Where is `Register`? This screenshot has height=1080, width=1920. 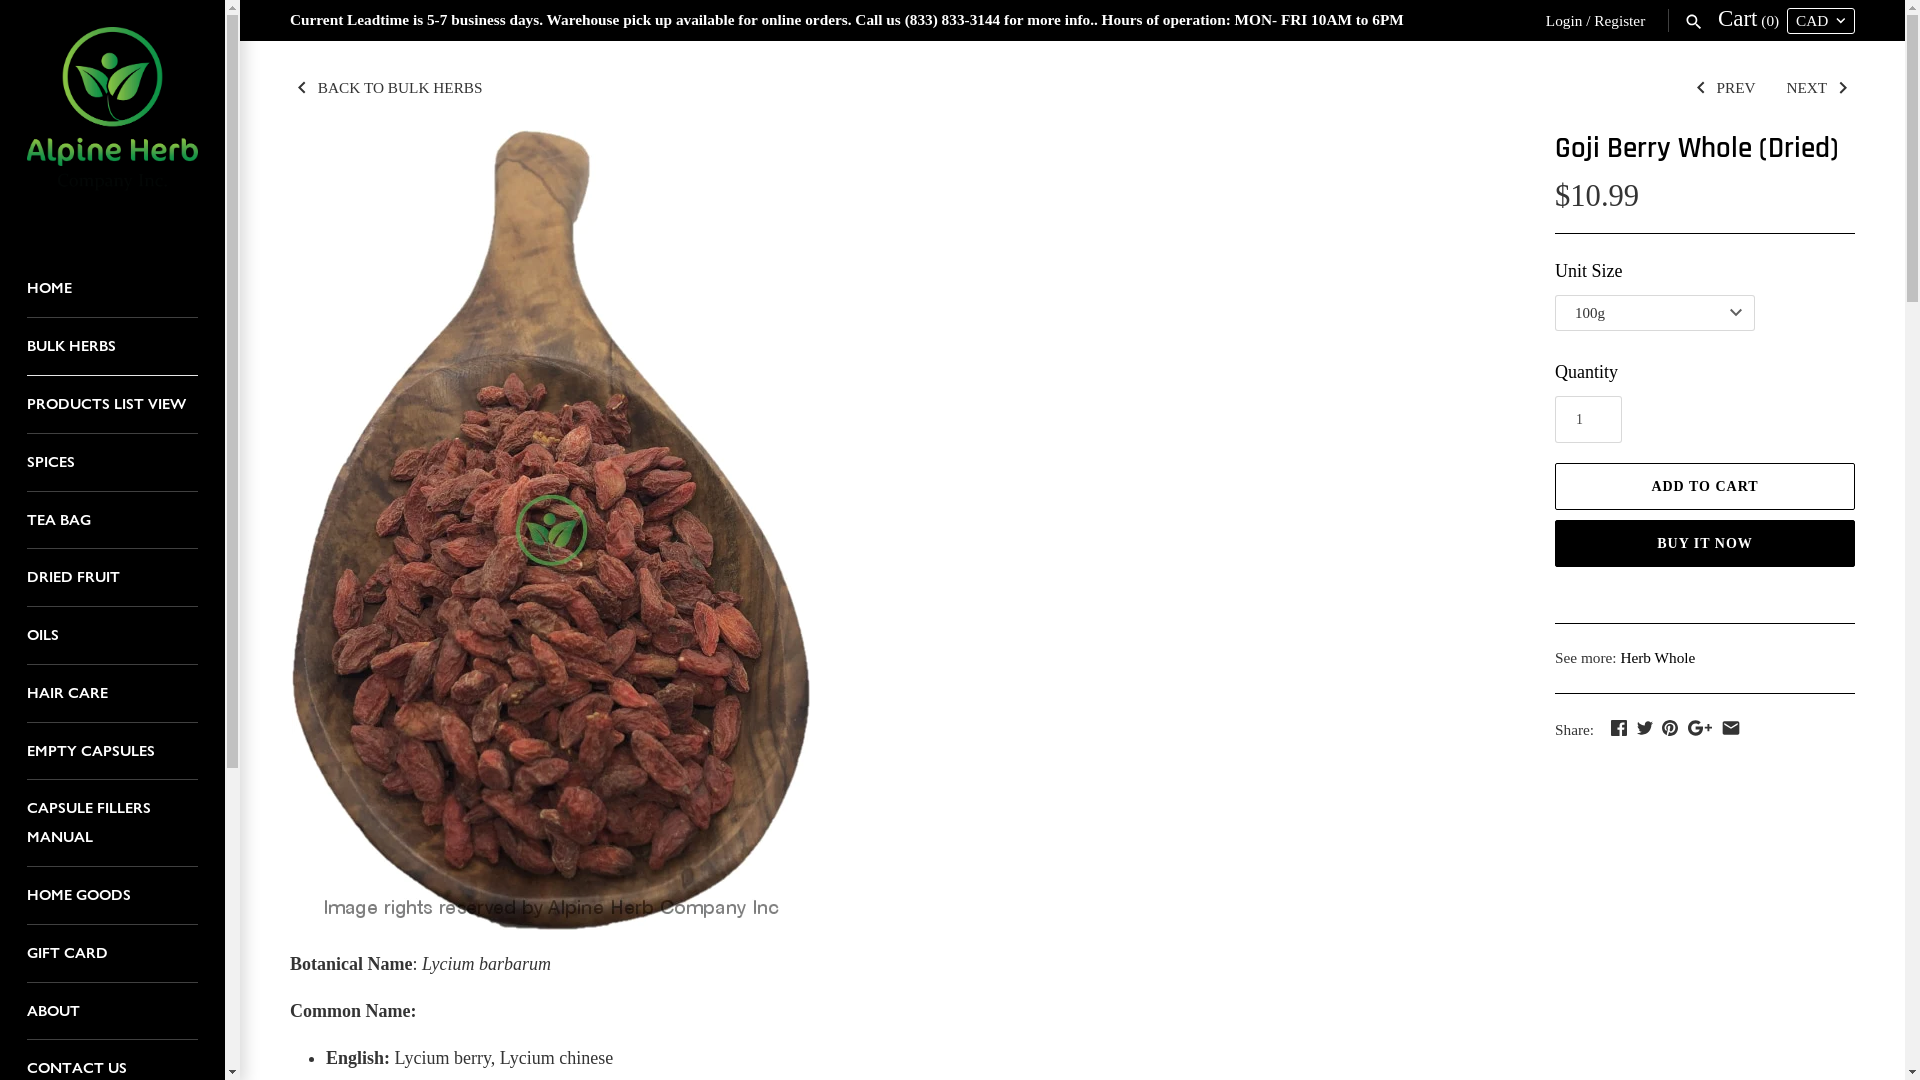 Register is located at coordinates (1620, 20).